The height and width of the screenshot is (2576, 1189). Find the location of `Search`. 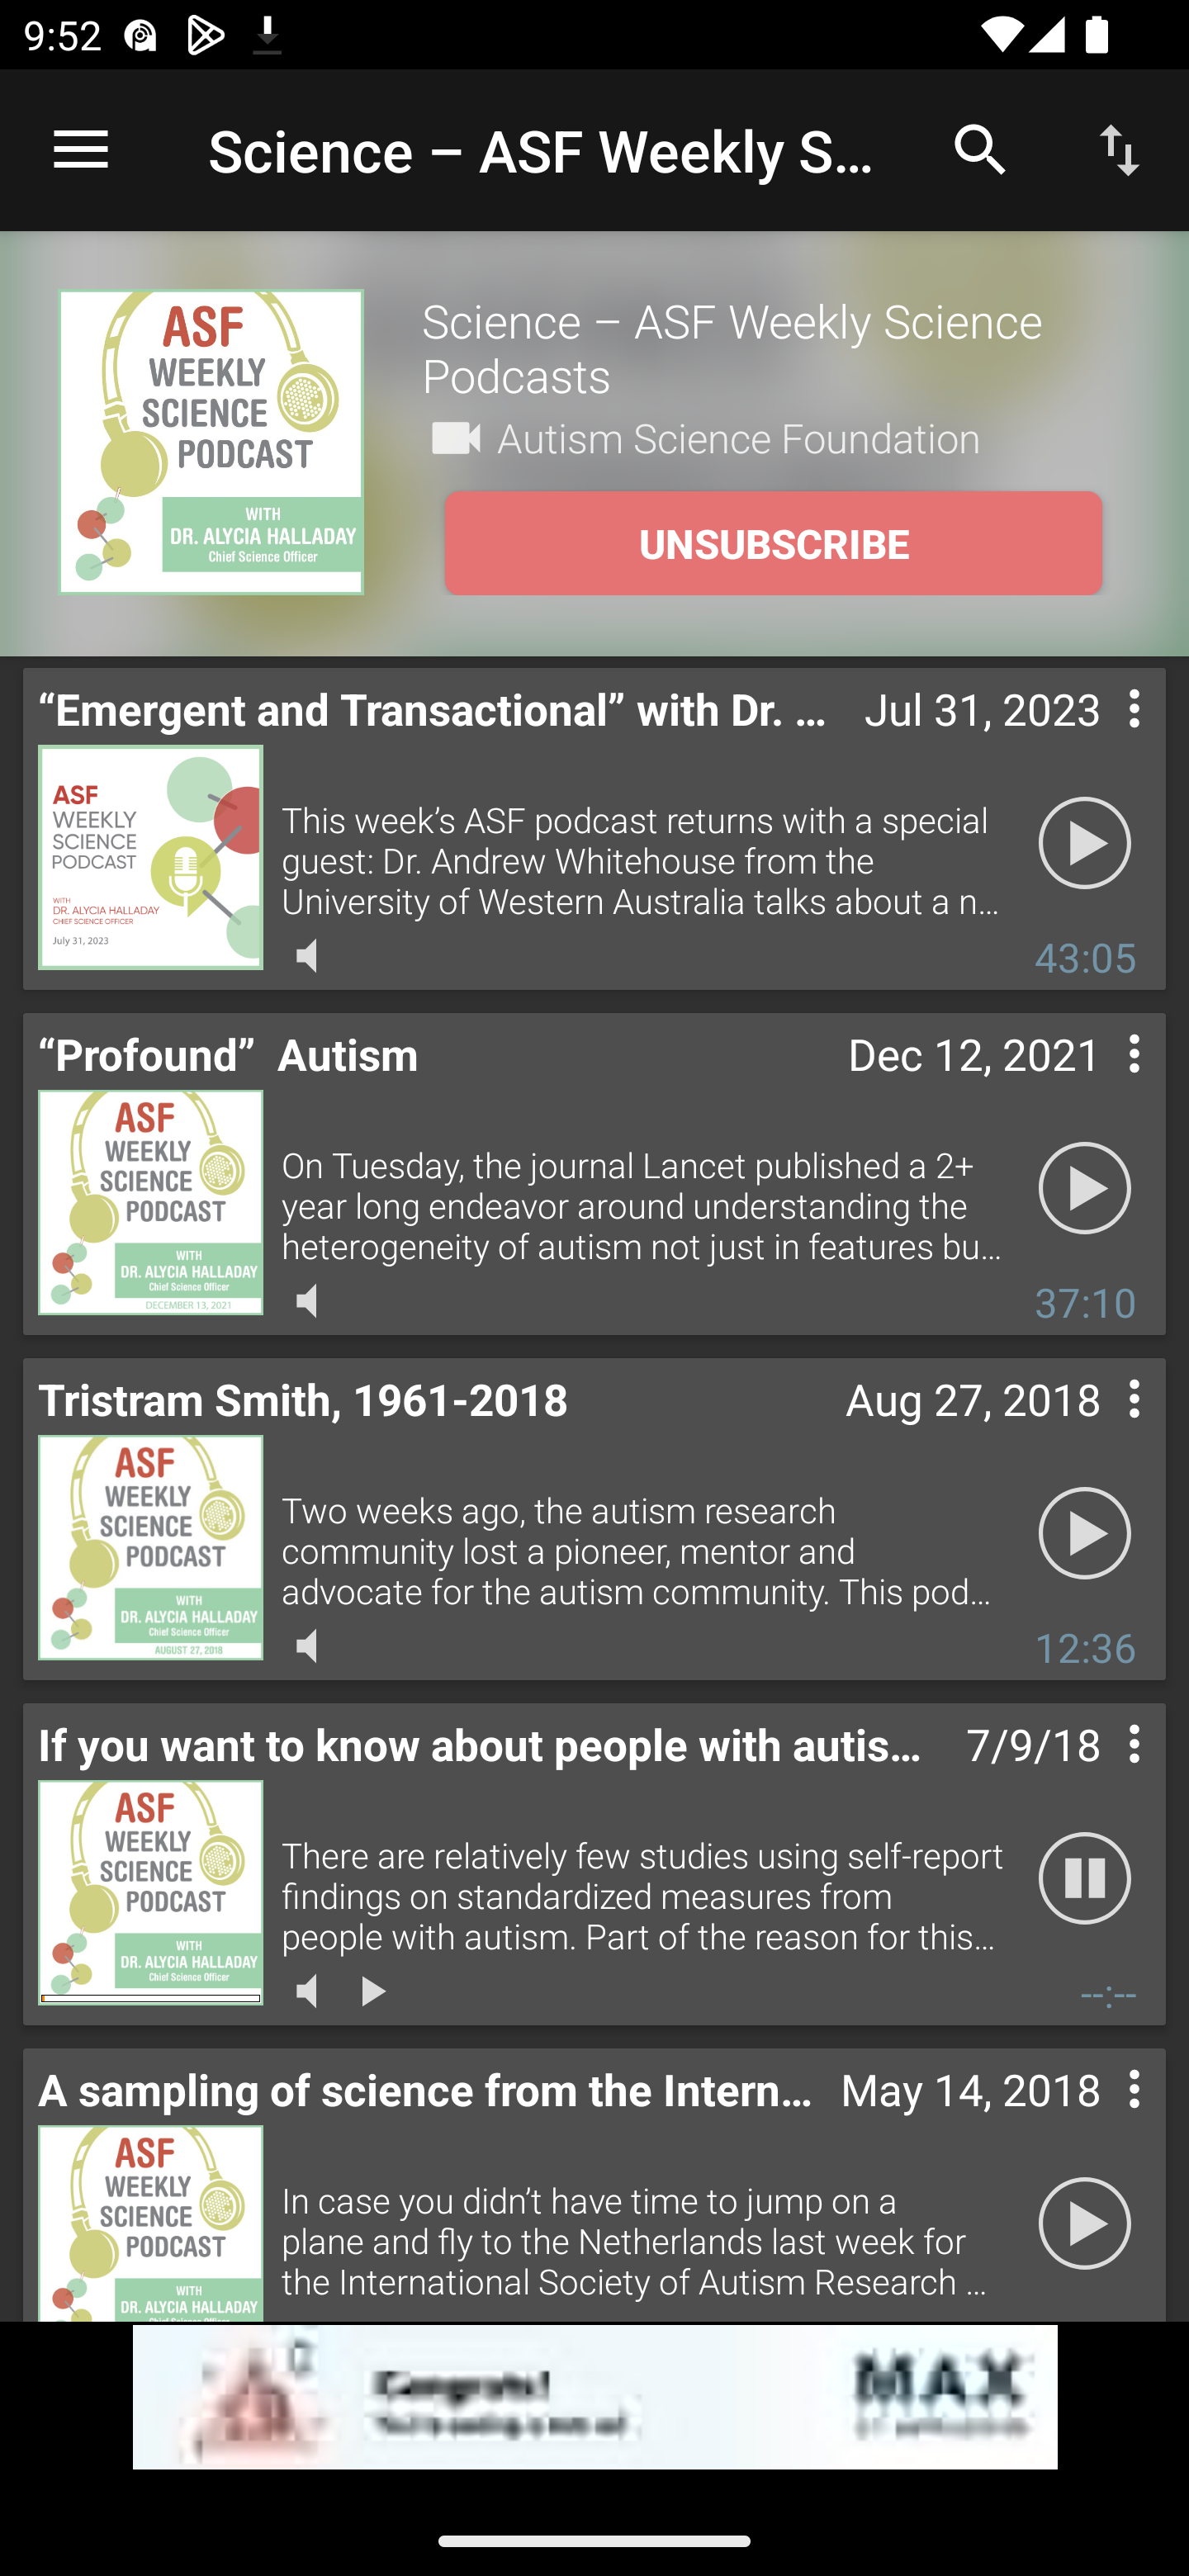

Search is located at coordinates (981, 149).